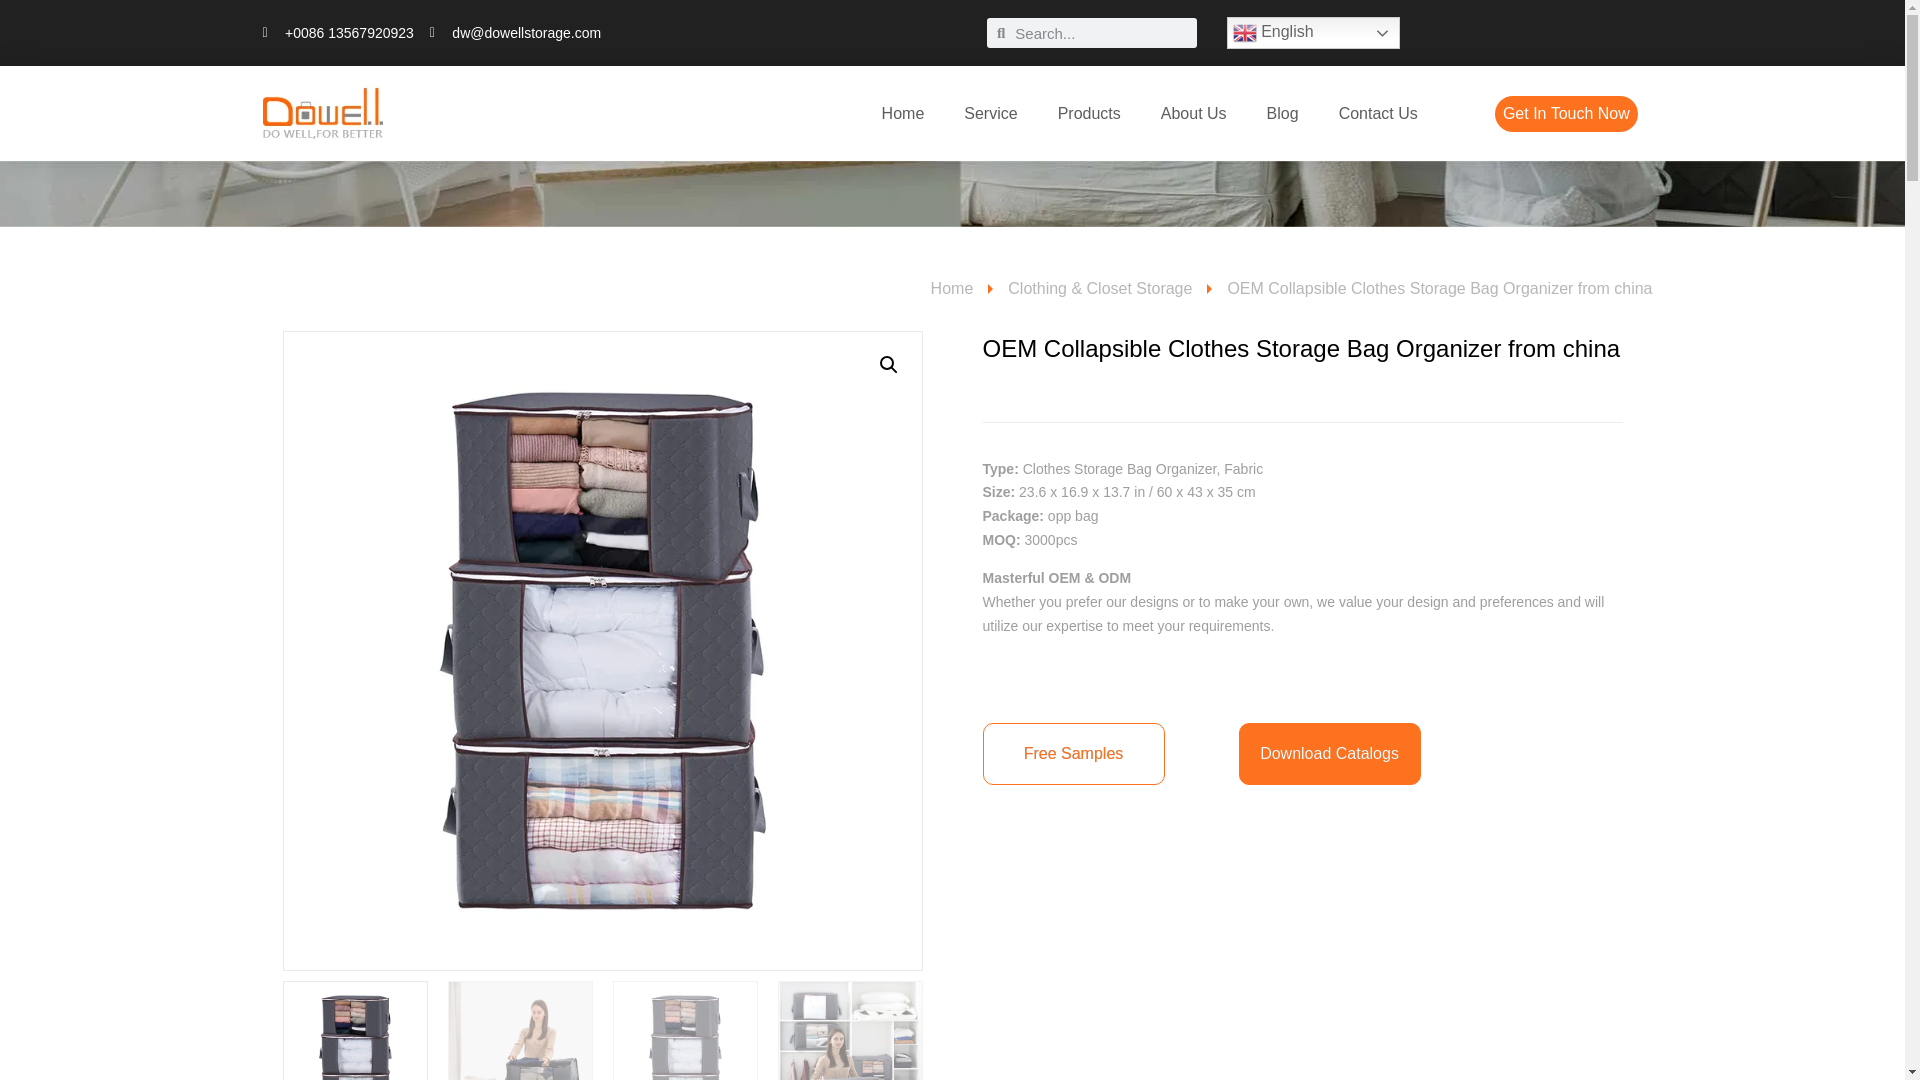  Describe the element at coordinates (903, 114) in the screenshot. I see `Home` at that location.